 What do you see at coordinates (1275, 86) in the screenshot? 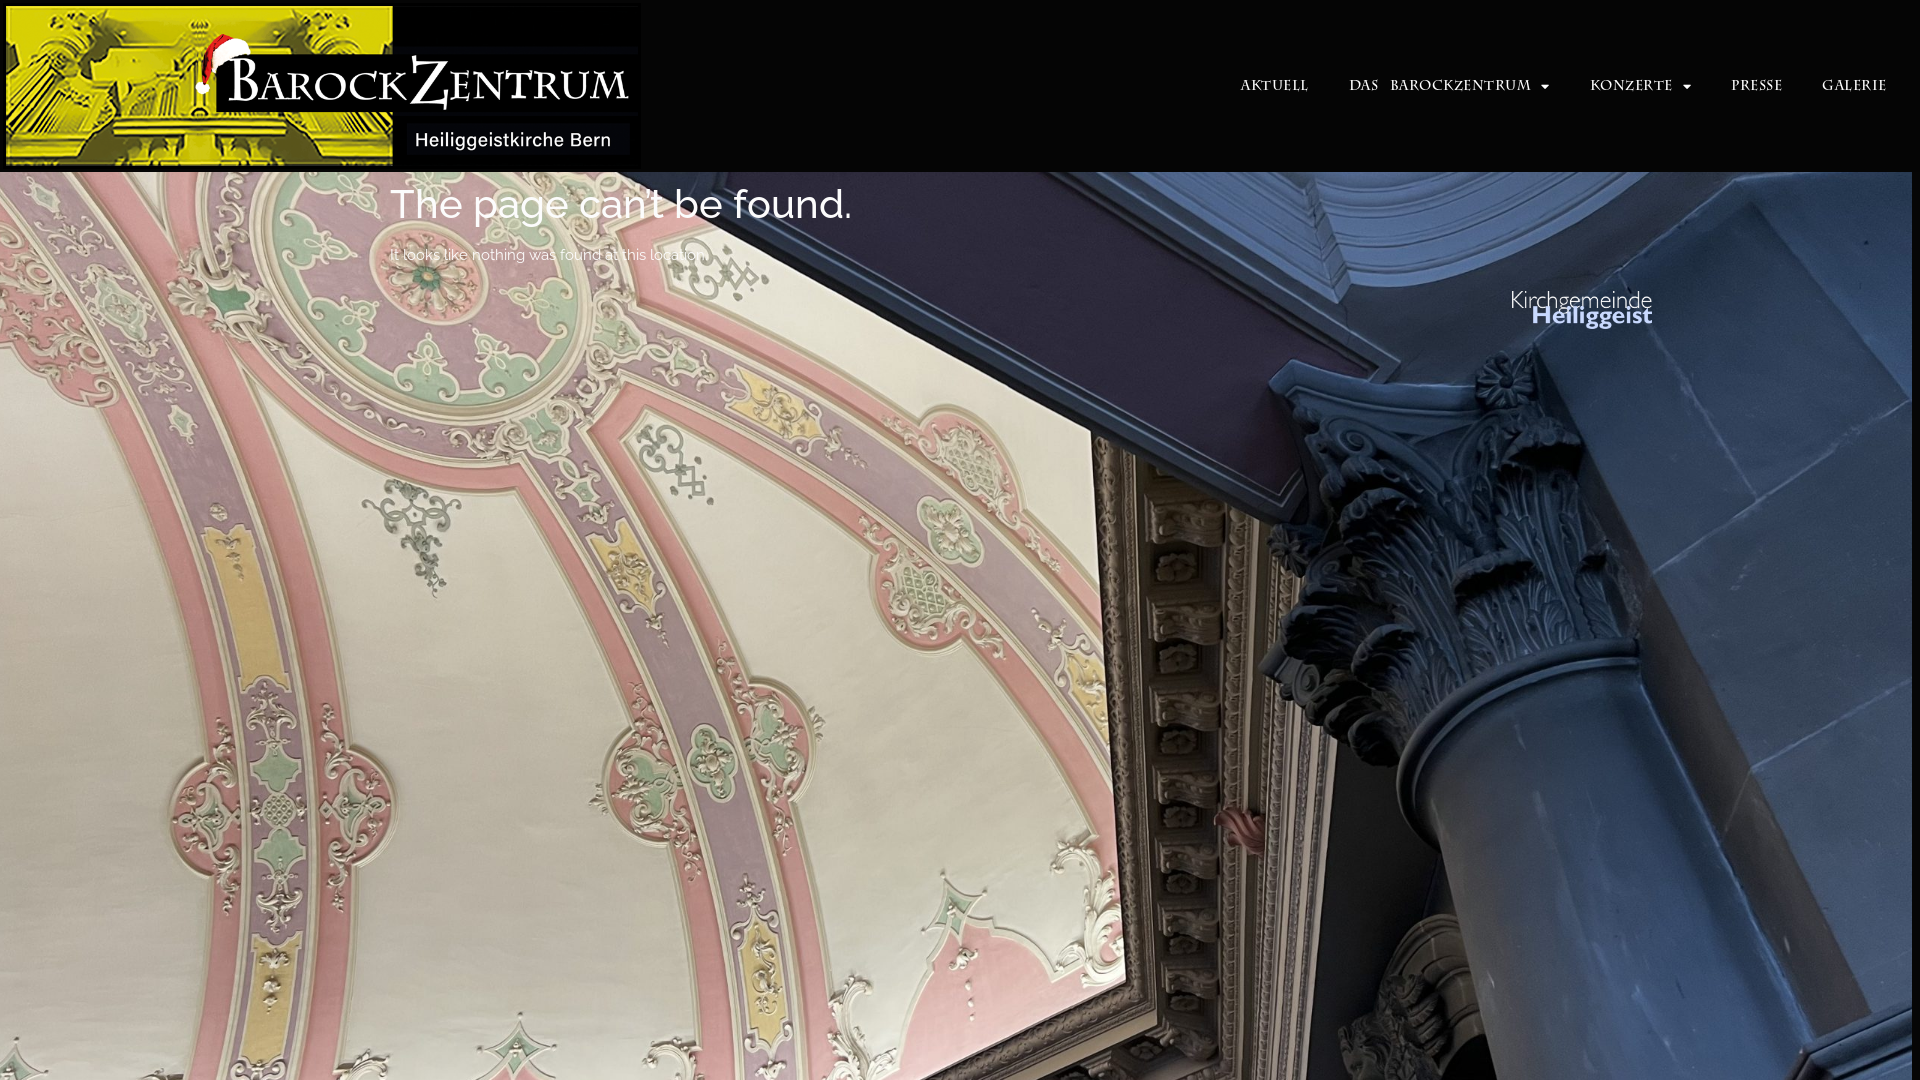
I see `Aktuell` at bounding box center [1275, 86].